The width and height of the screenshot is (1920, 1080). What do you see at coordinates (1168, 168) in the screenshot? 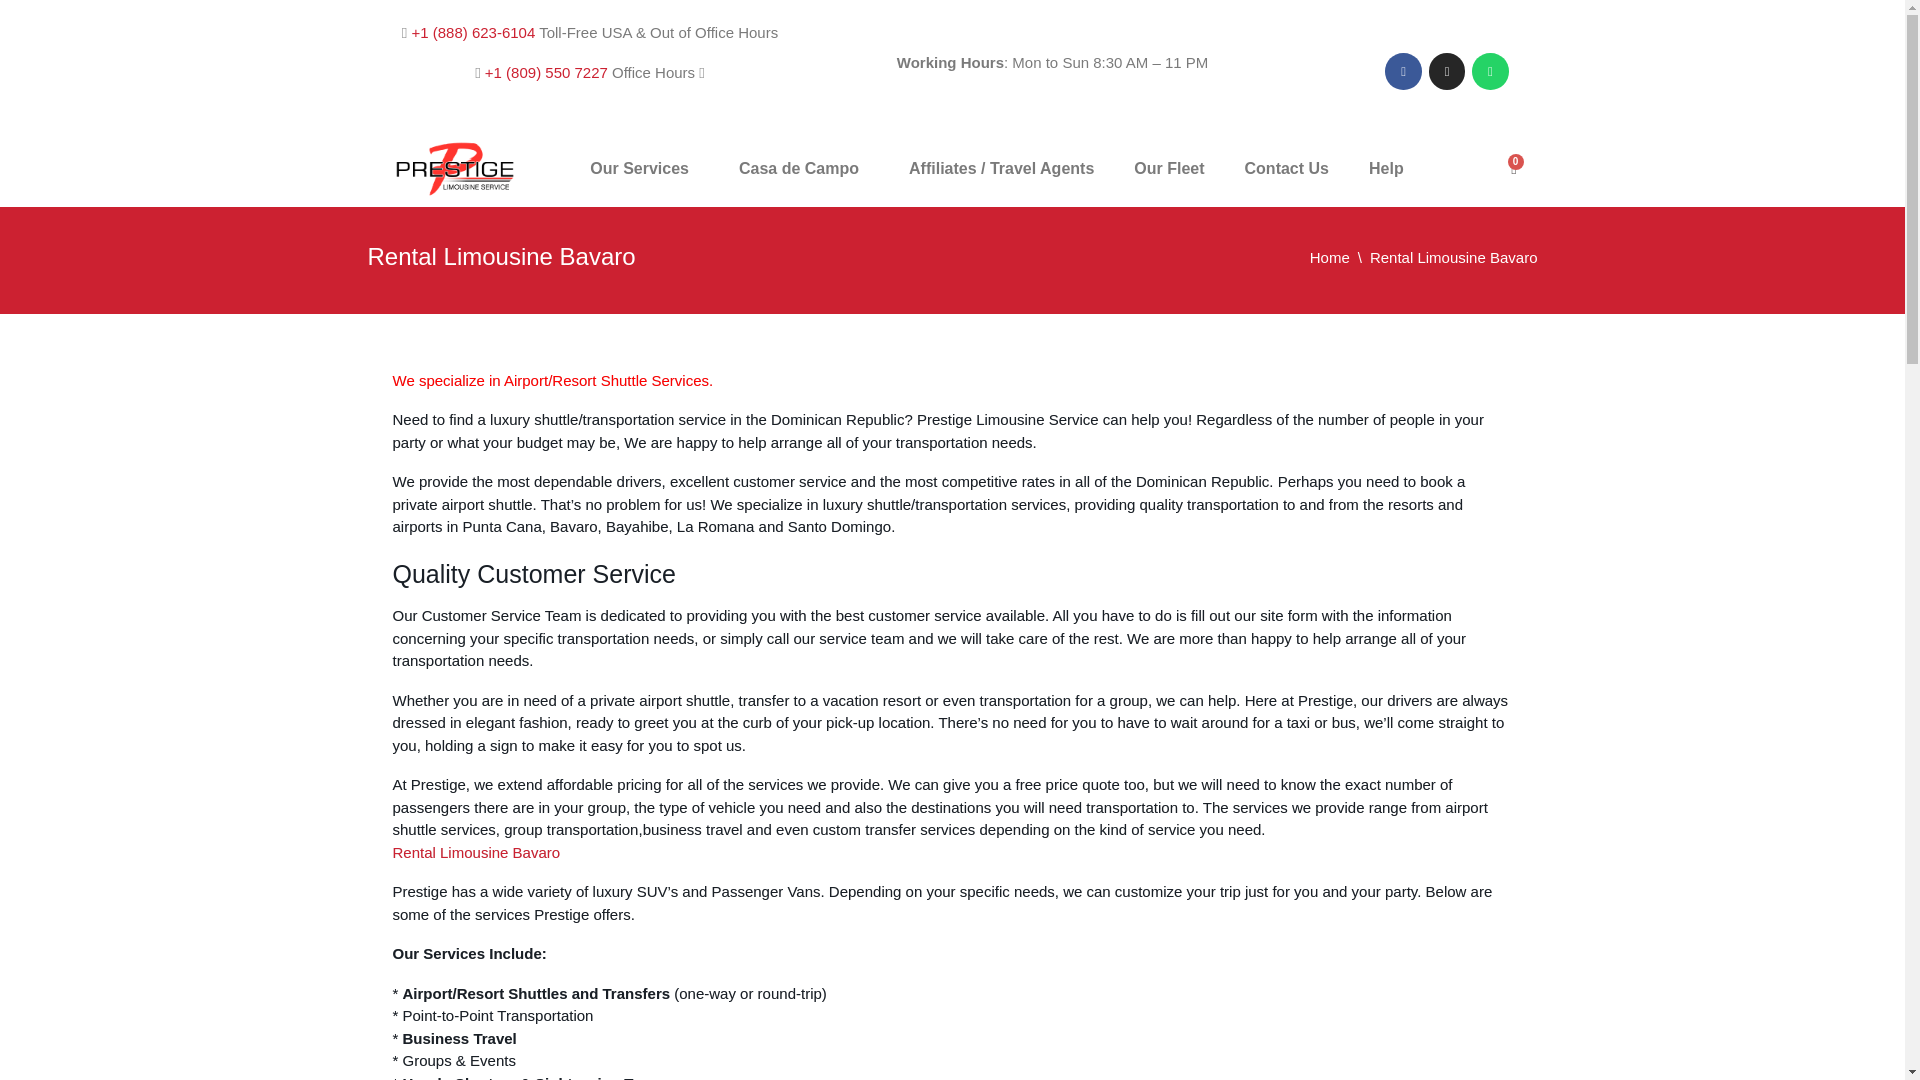
I see `Our Fleet` at bounding box center [1168, 168].